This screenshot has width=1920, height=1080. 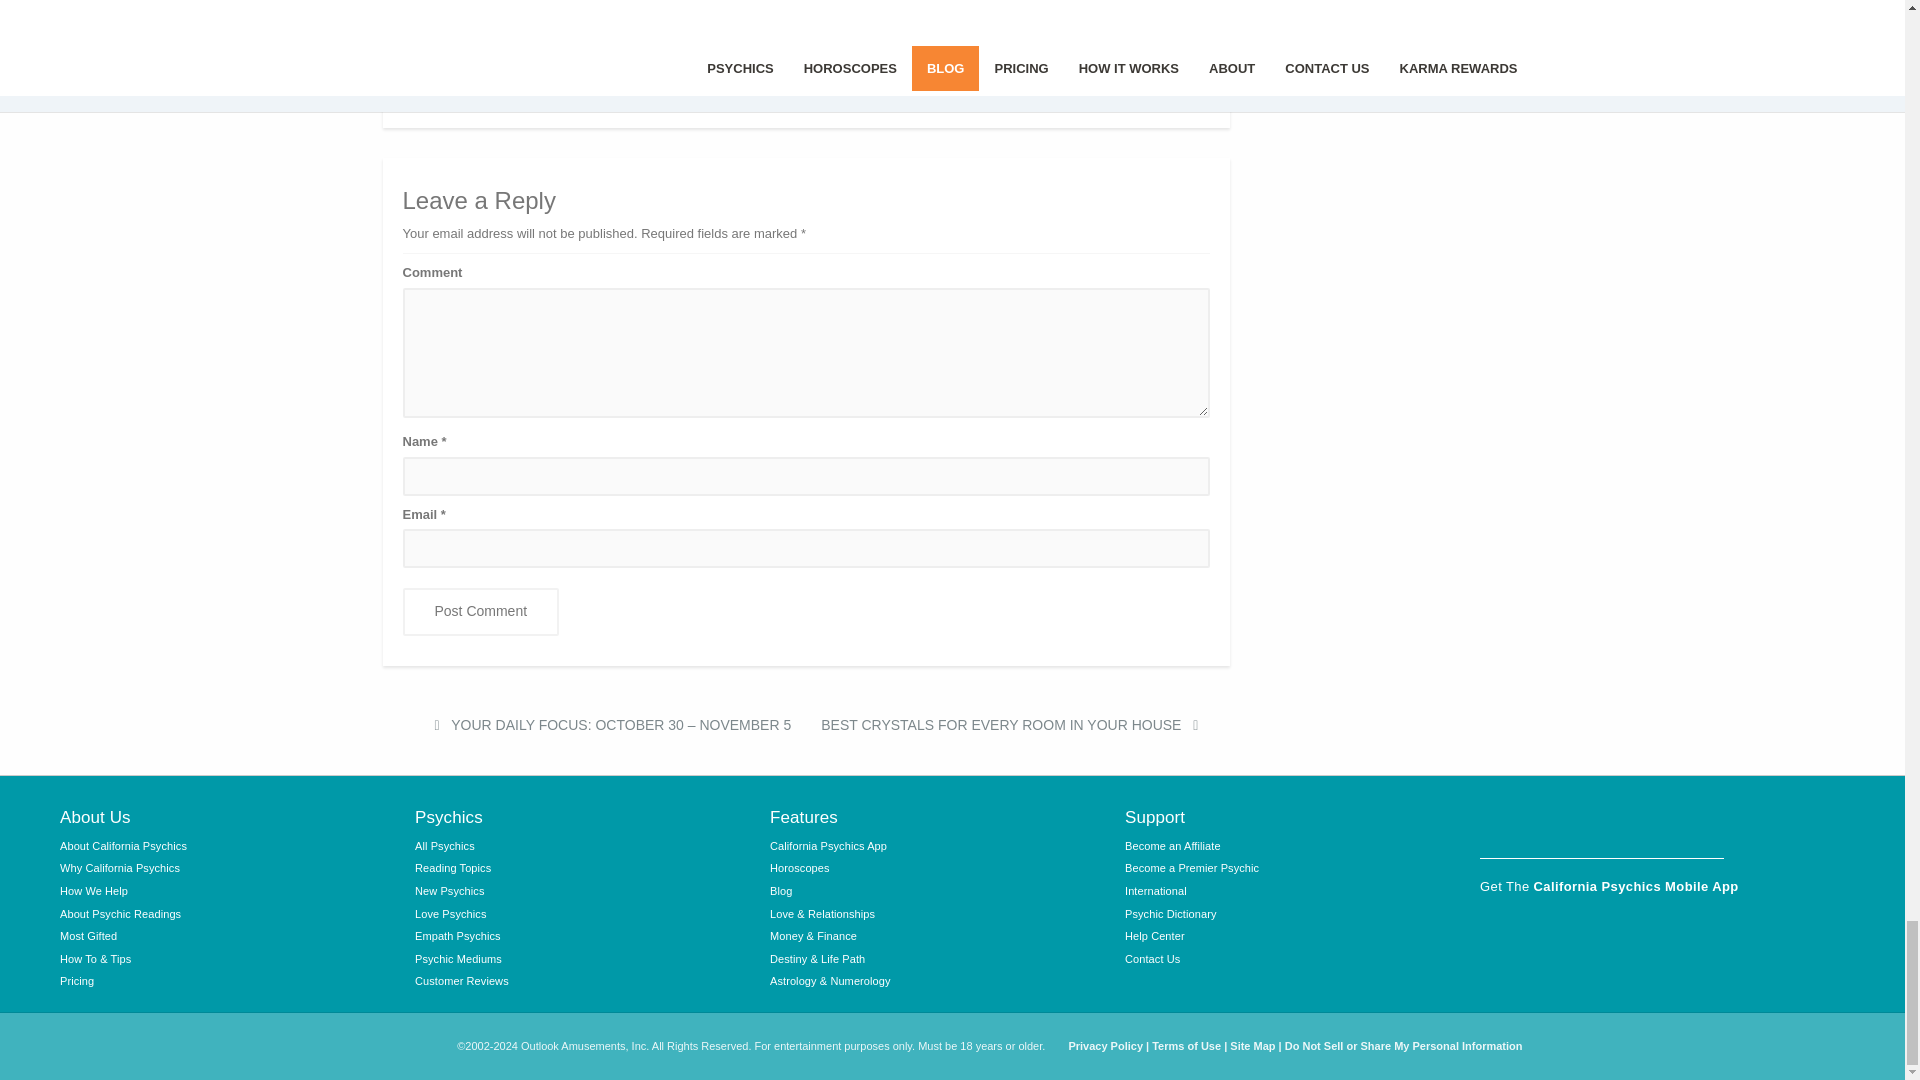 I want to click on Go to Twitter, so click(x=1601, y=826).